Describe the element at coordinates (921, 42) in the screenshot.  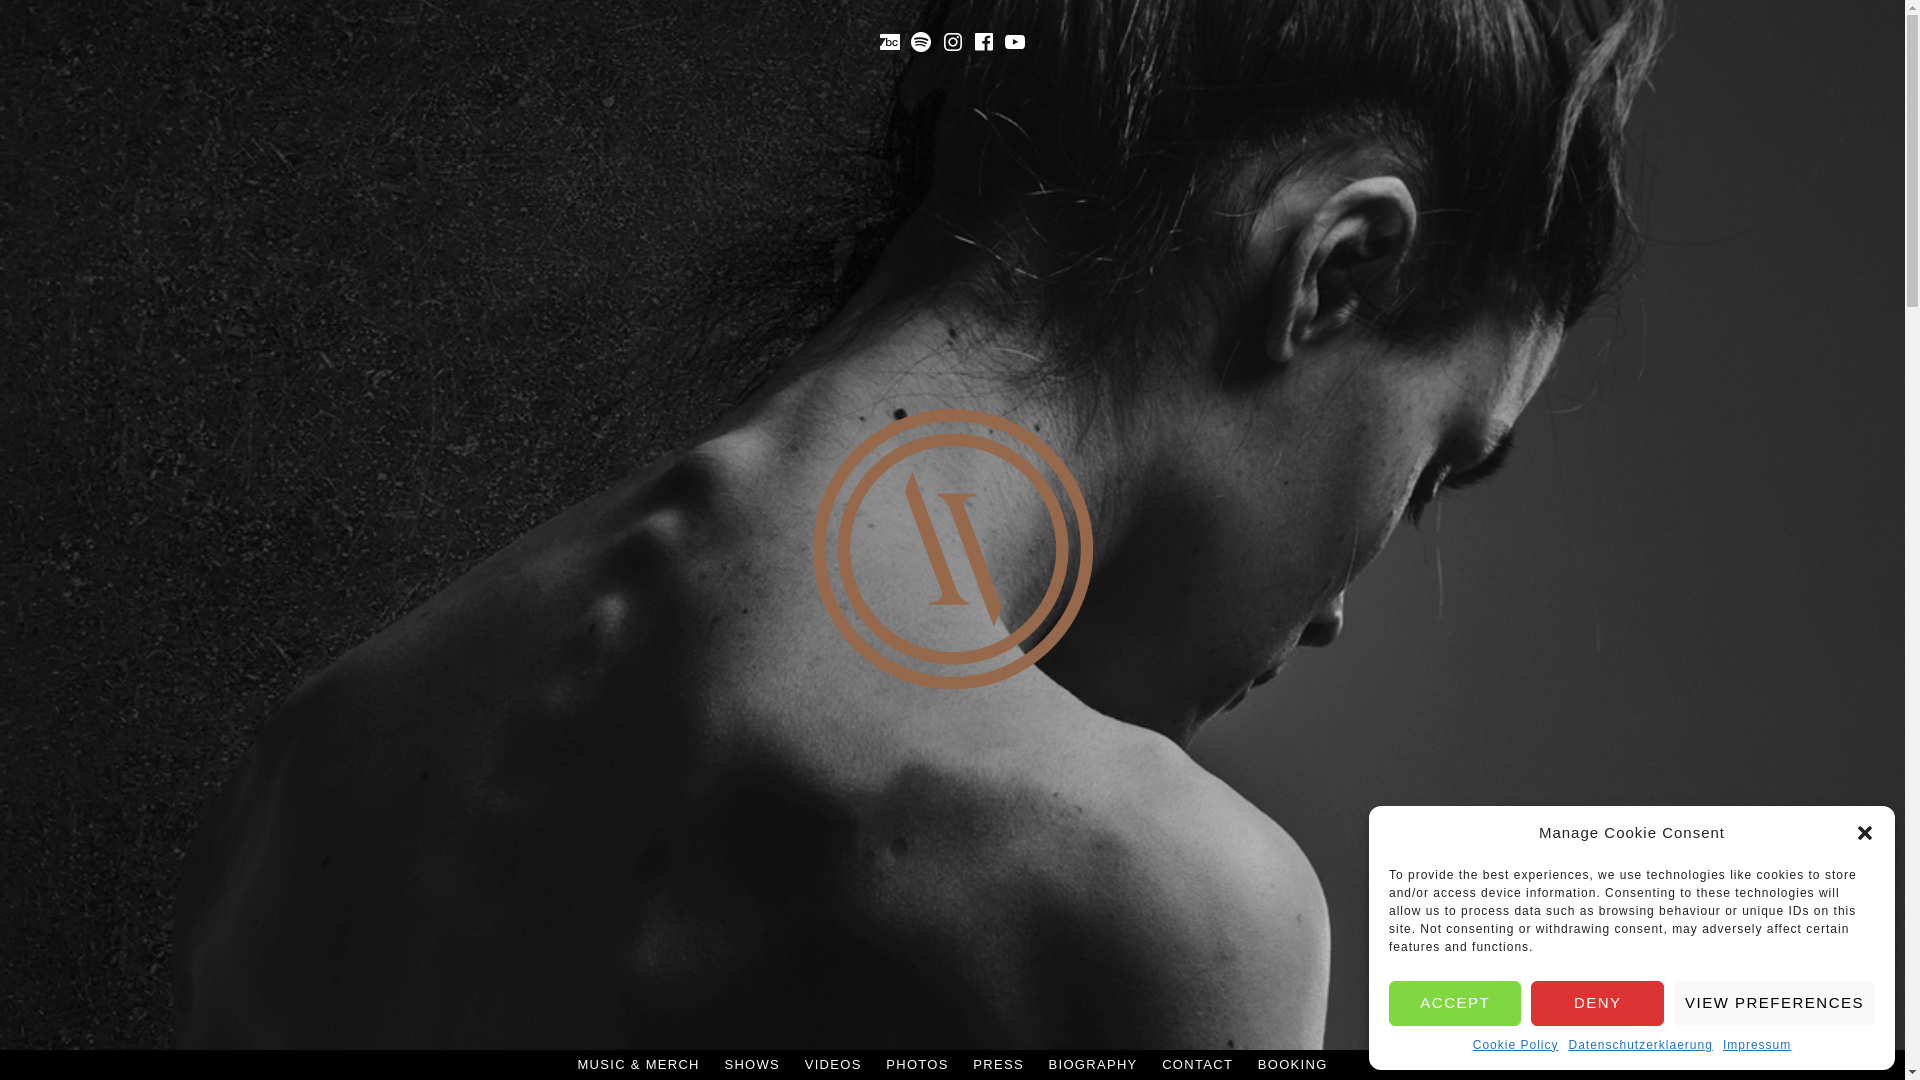
I see `Spotify` at that location.